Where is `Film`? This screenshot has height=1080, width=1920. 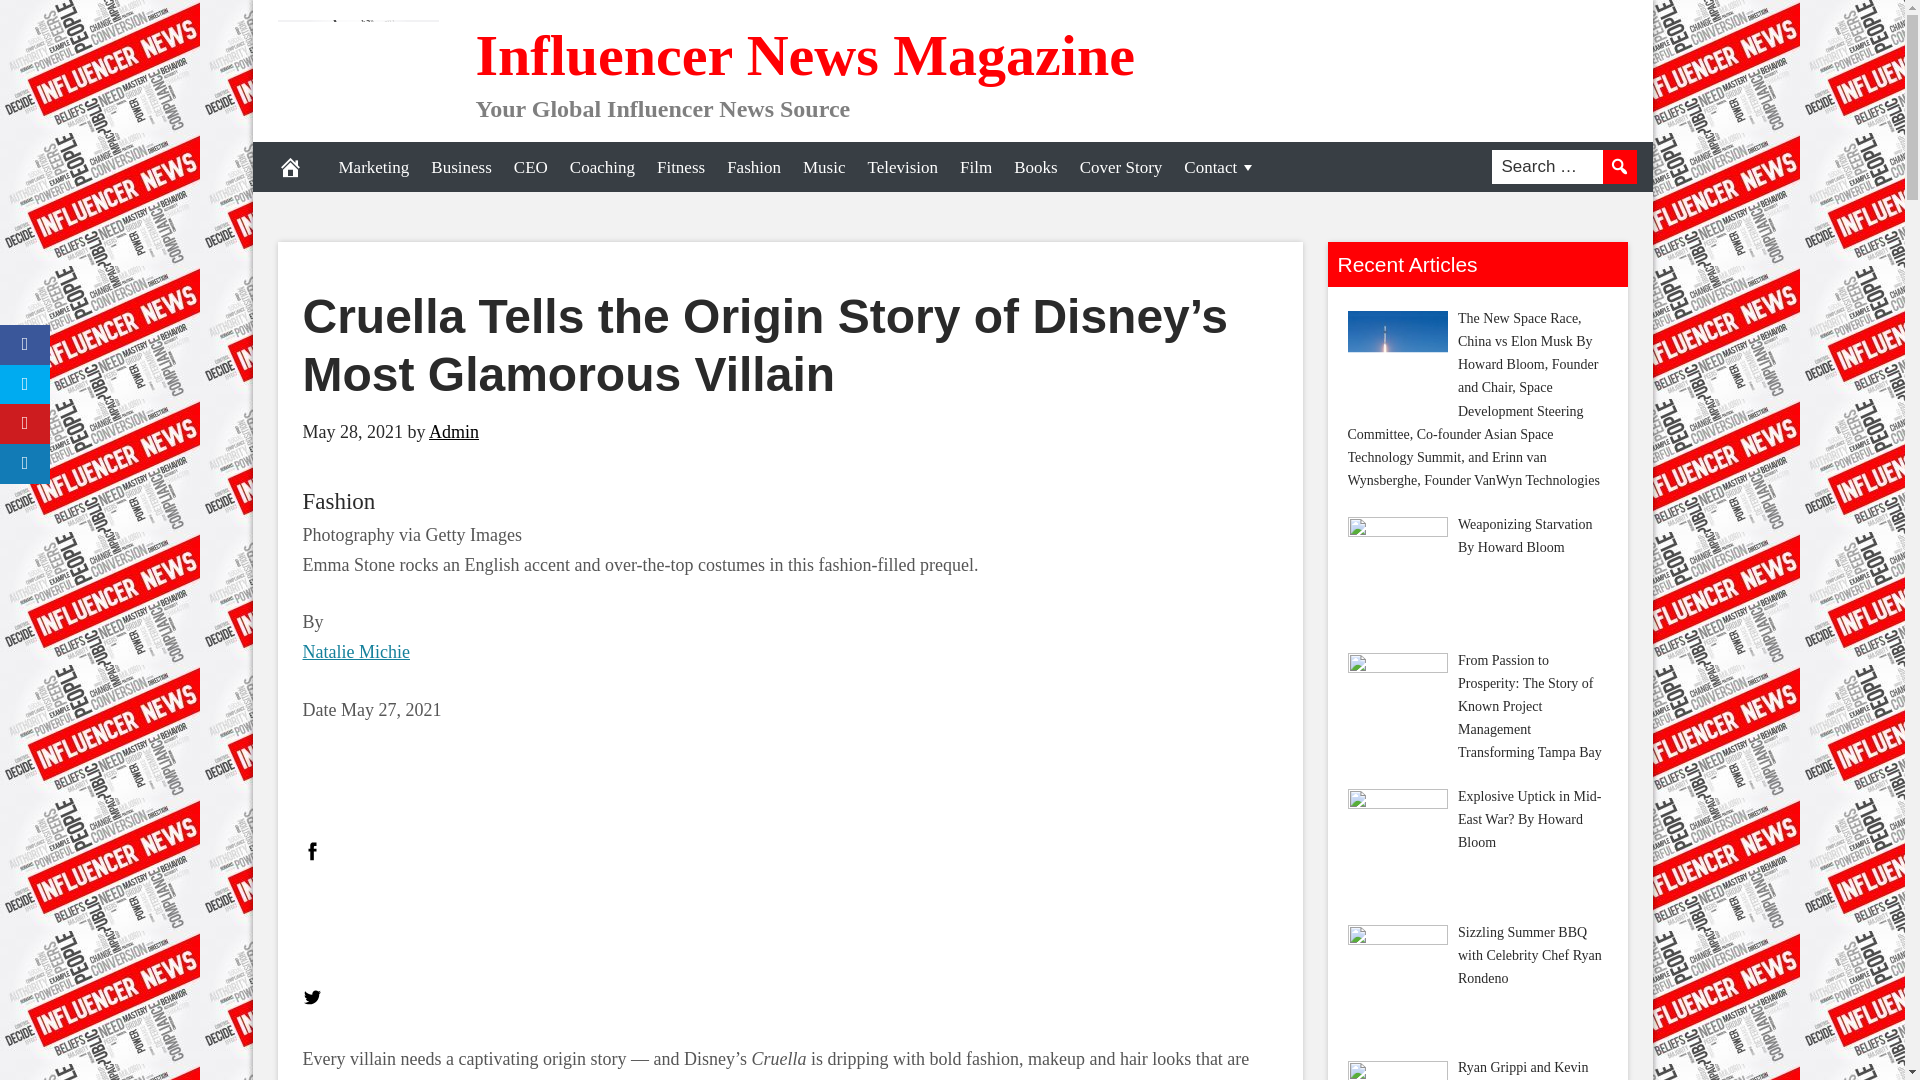 Film is located at coordinates (975, 166).